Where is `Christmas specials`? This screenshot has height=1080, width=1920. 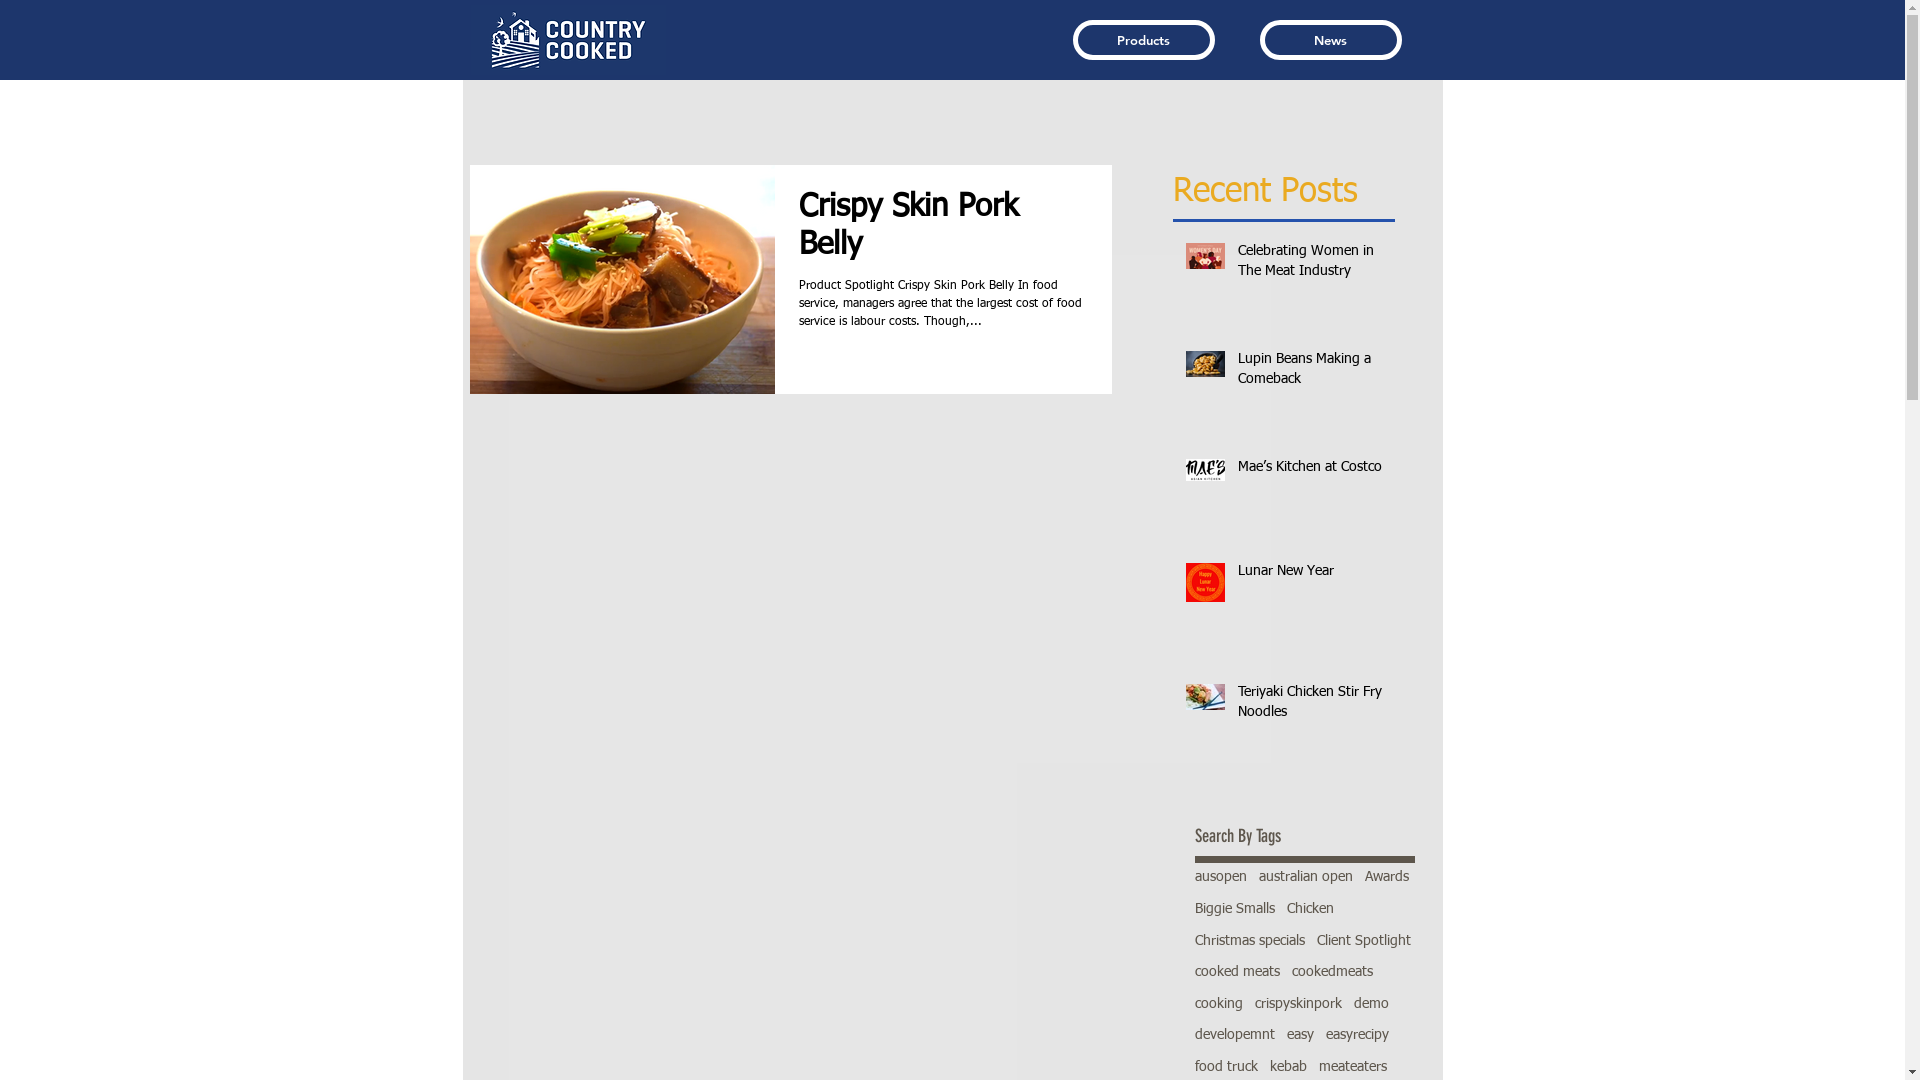 Christmas specials is located at coordinates (1249, 942).